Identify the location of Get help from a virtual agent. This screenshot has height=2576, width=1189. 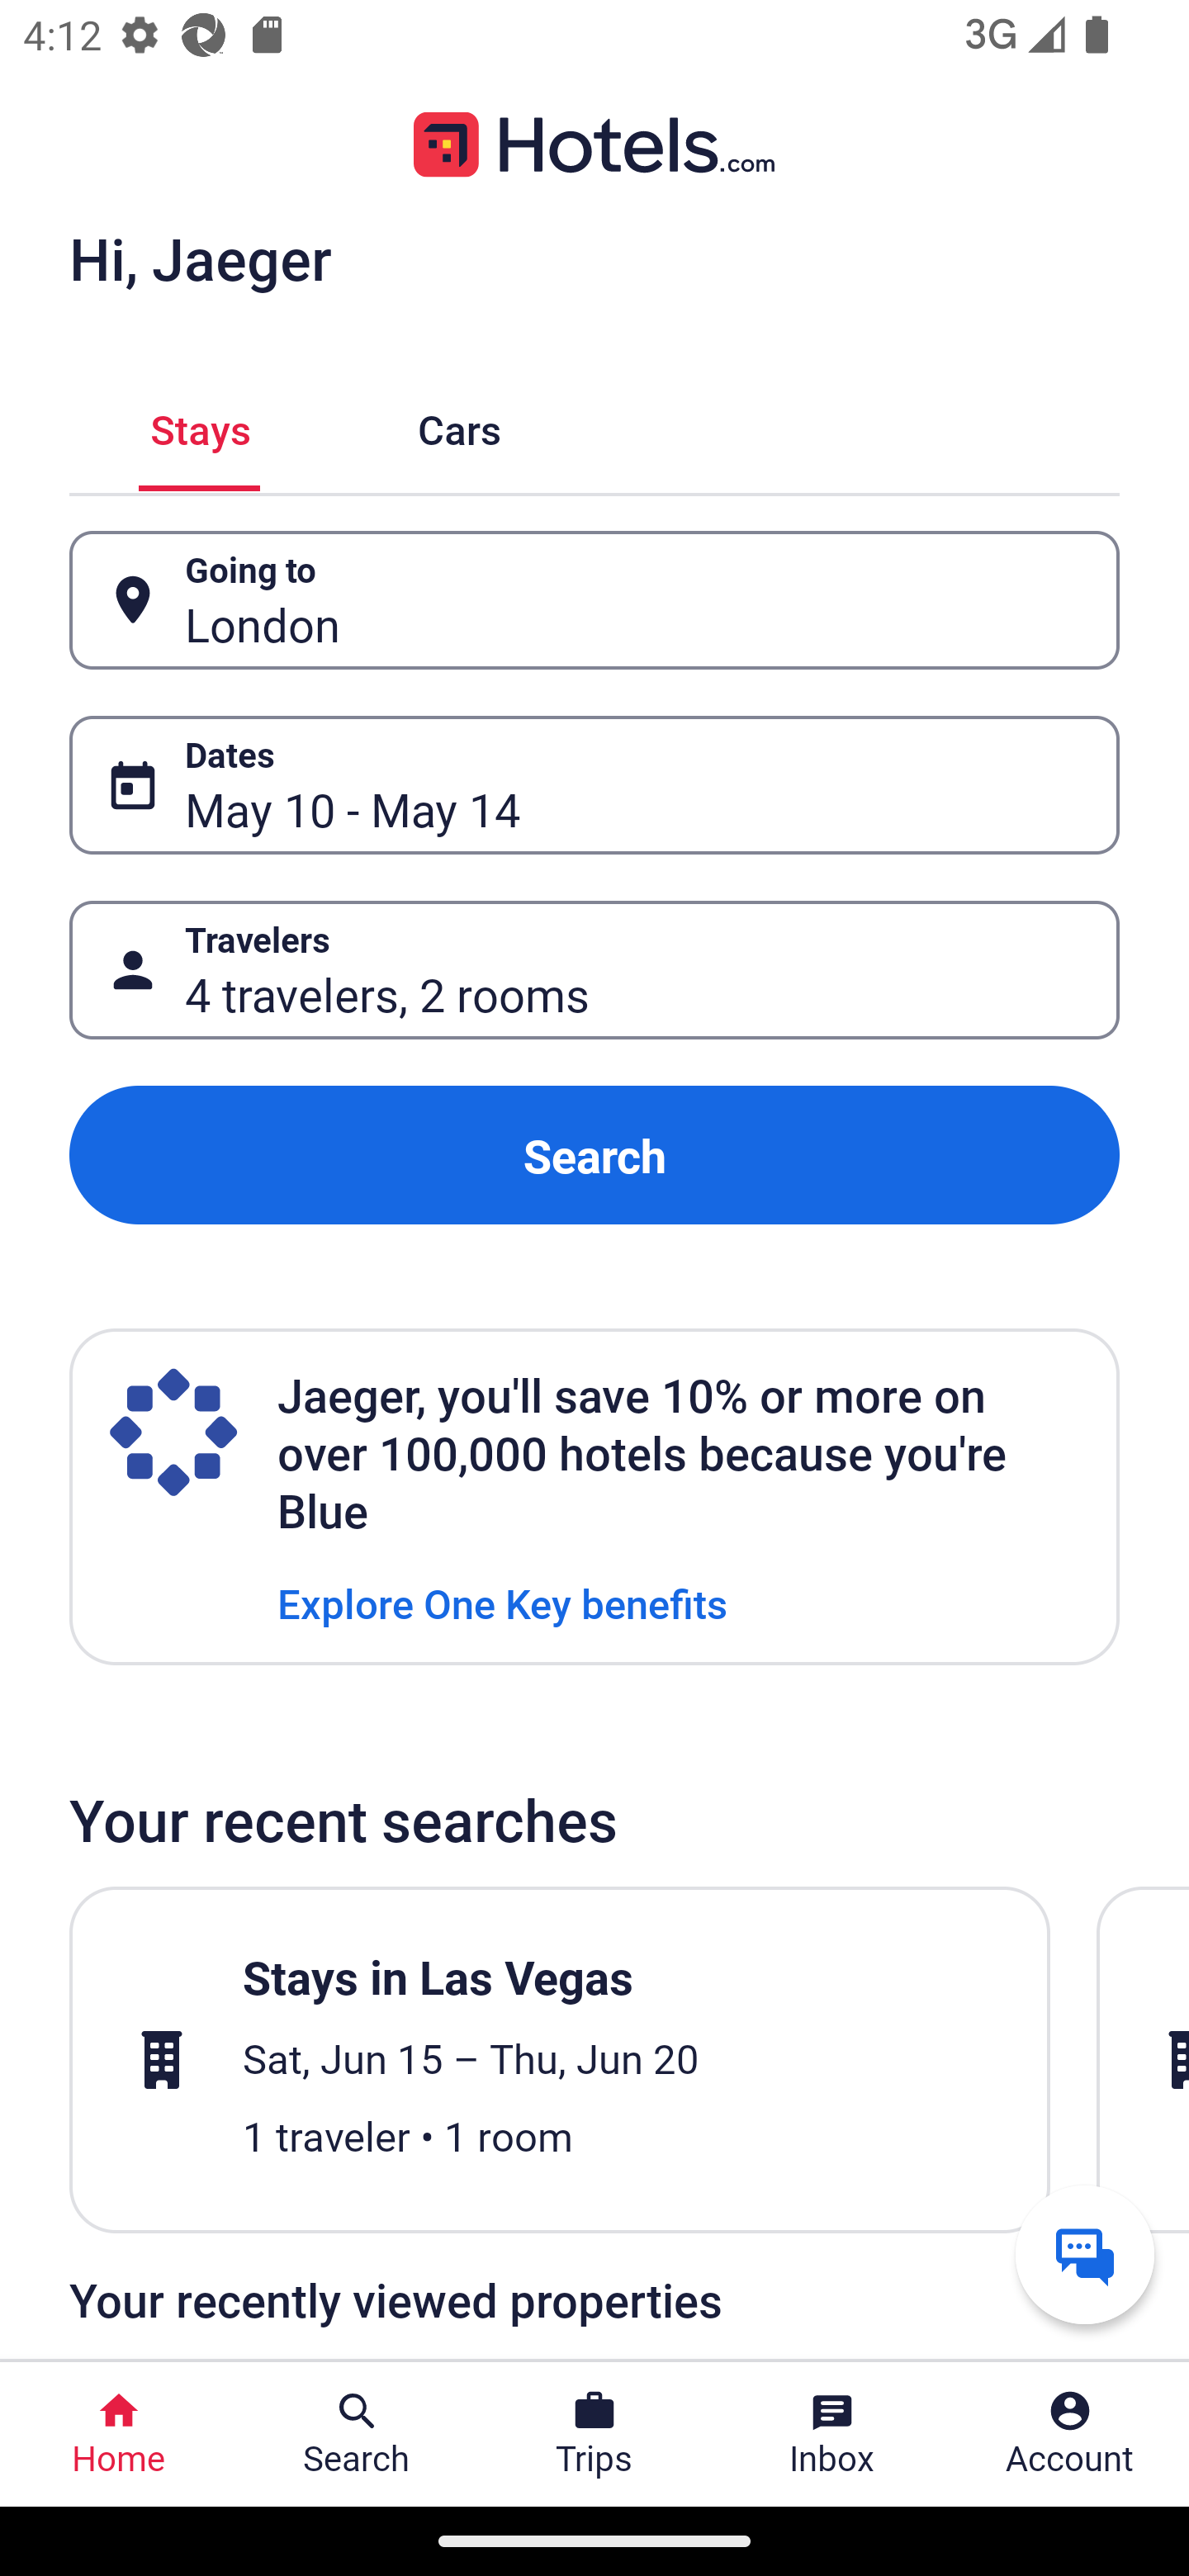
(1085, 2254).